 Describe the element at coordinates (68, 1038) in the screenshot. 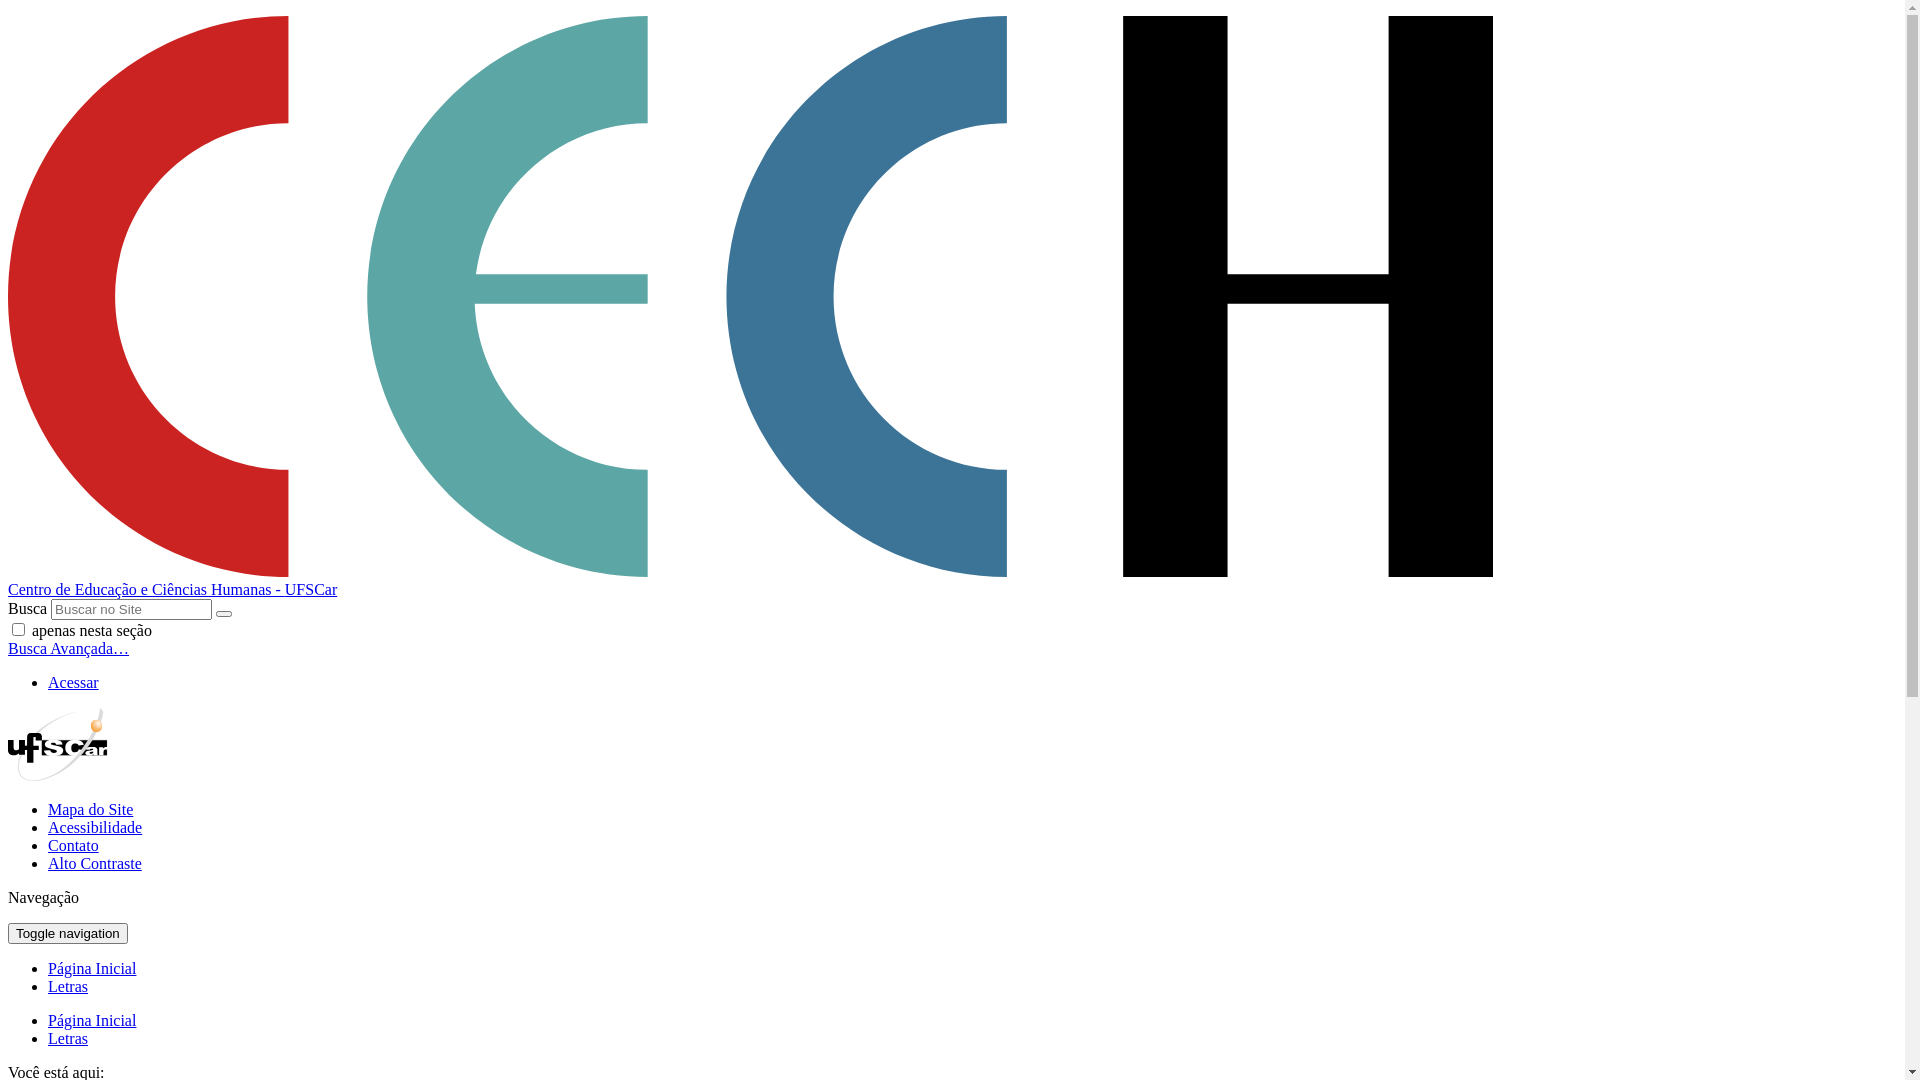

I see `Letras` at that location.